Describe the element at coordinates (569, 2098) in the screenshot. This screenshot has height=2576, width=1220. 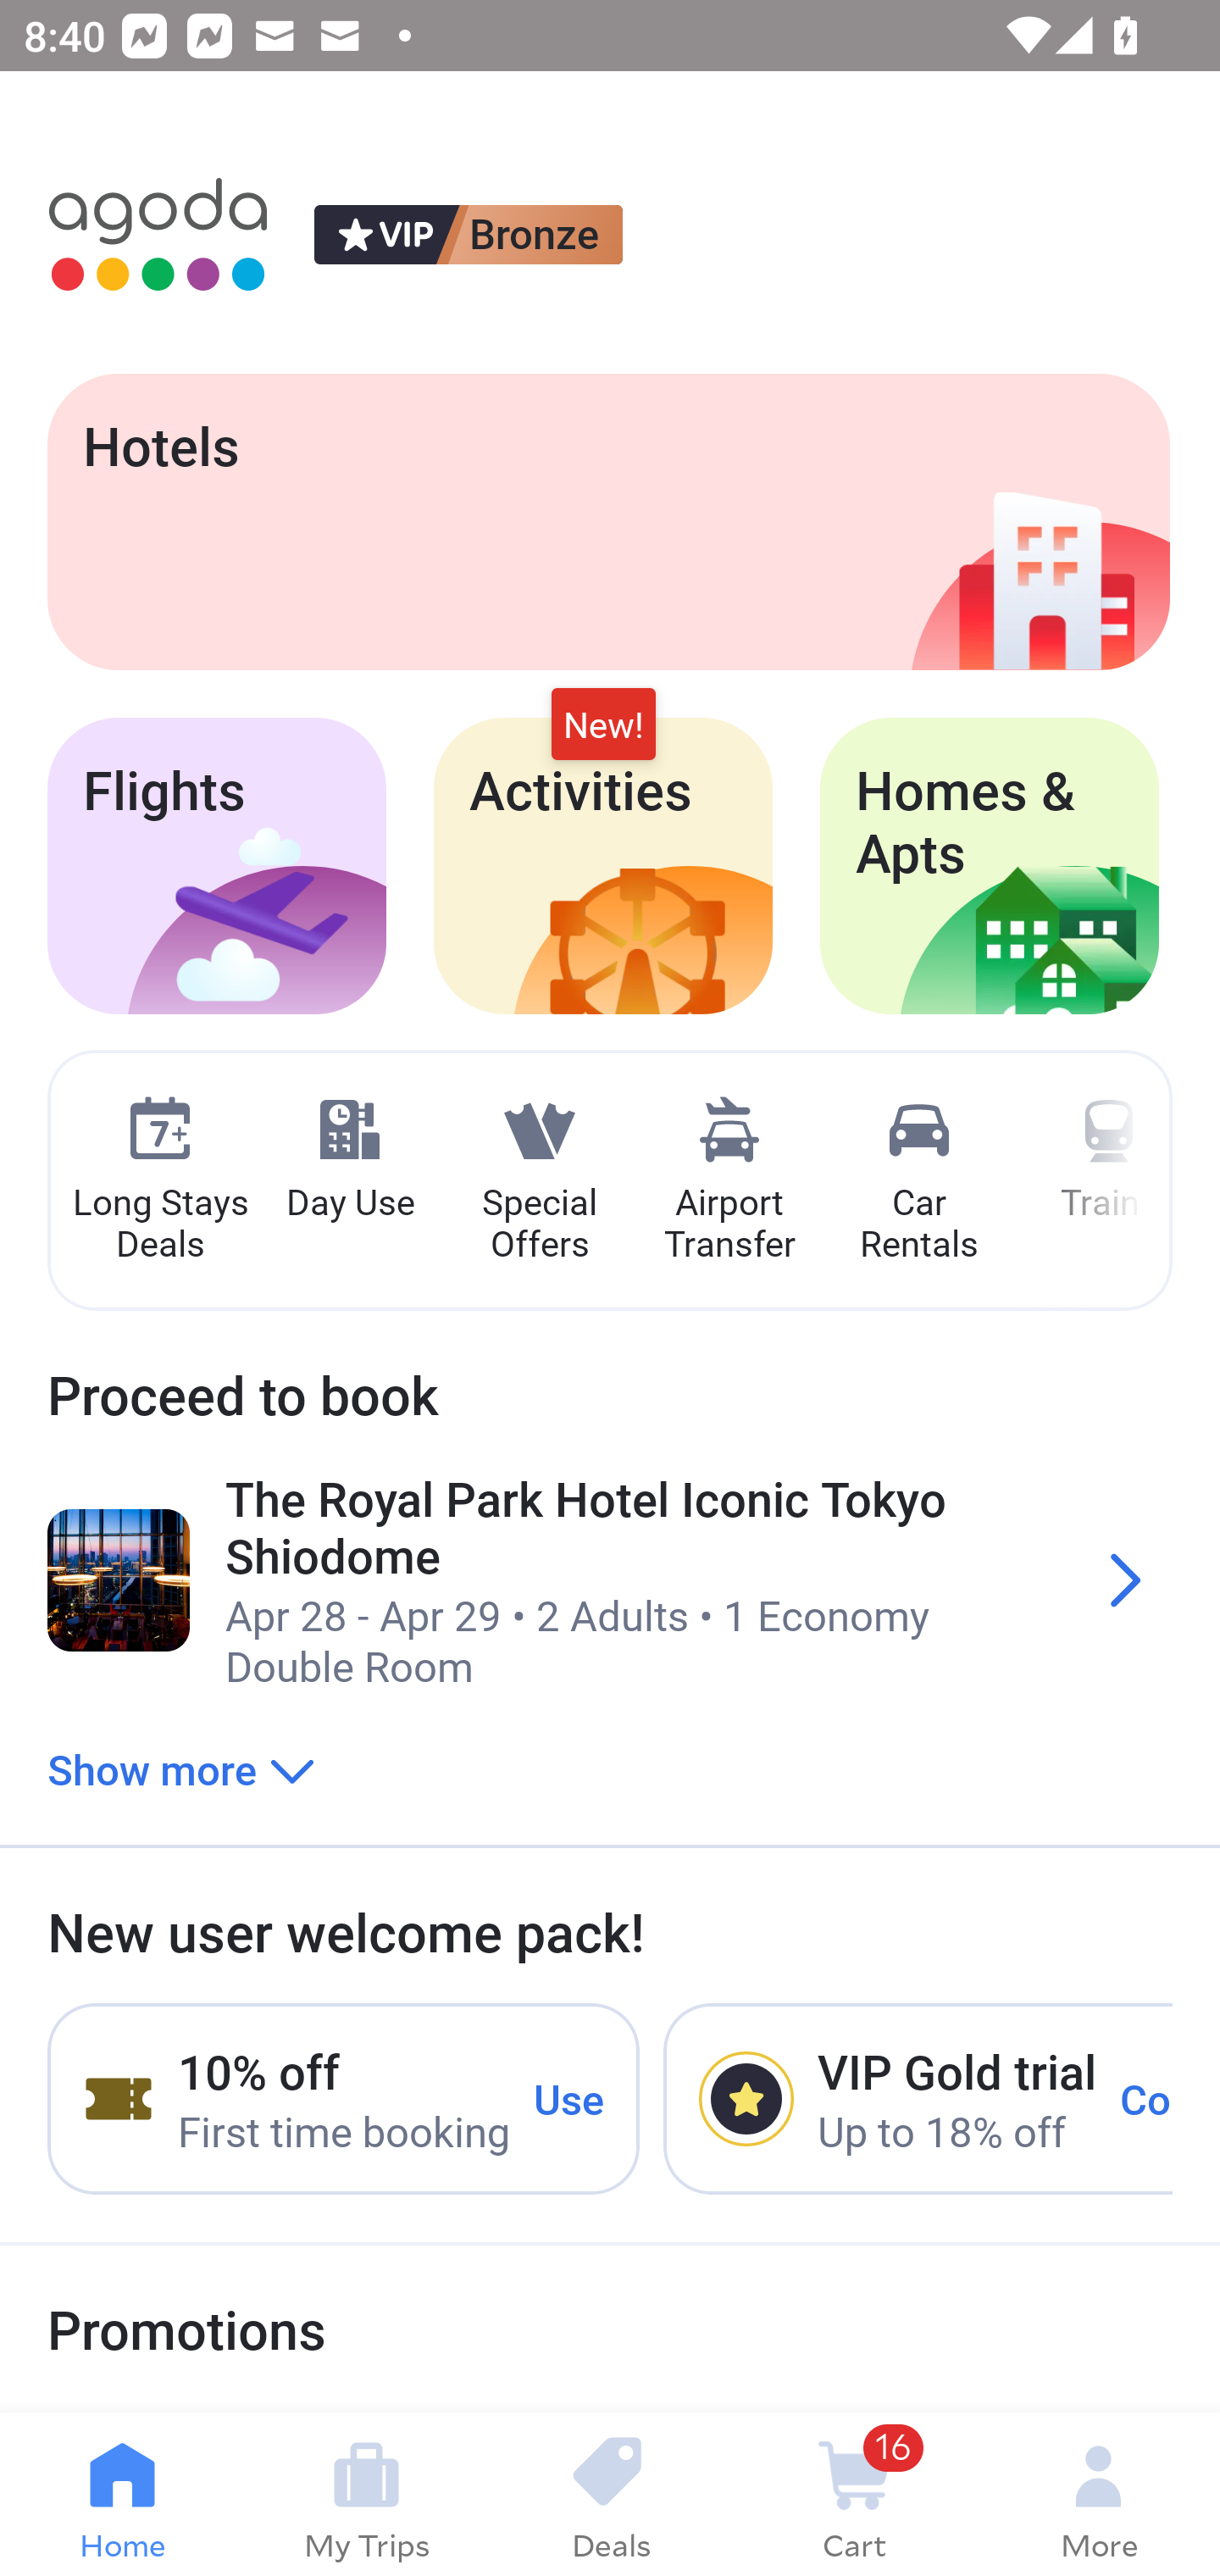
I see `Use` at that location.